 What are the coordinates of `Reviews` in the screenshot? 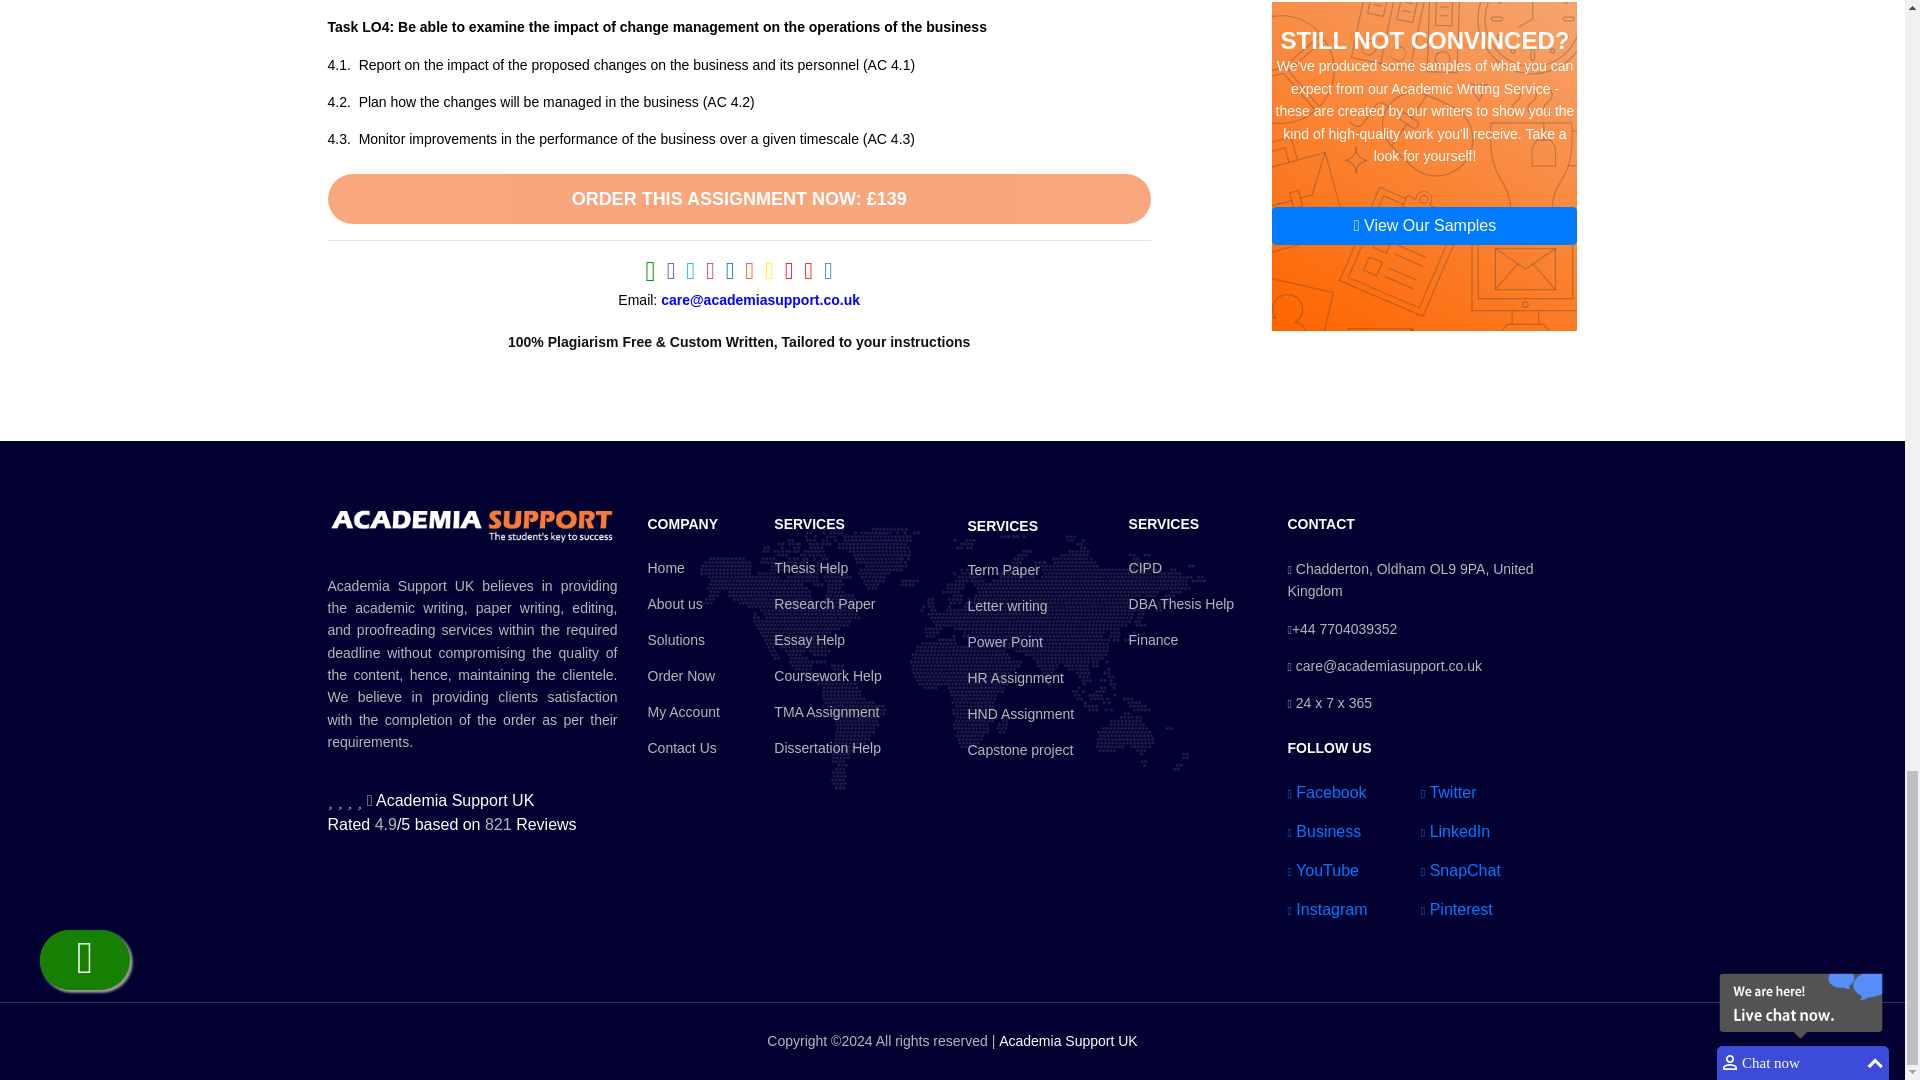 It's located at (546, 824).